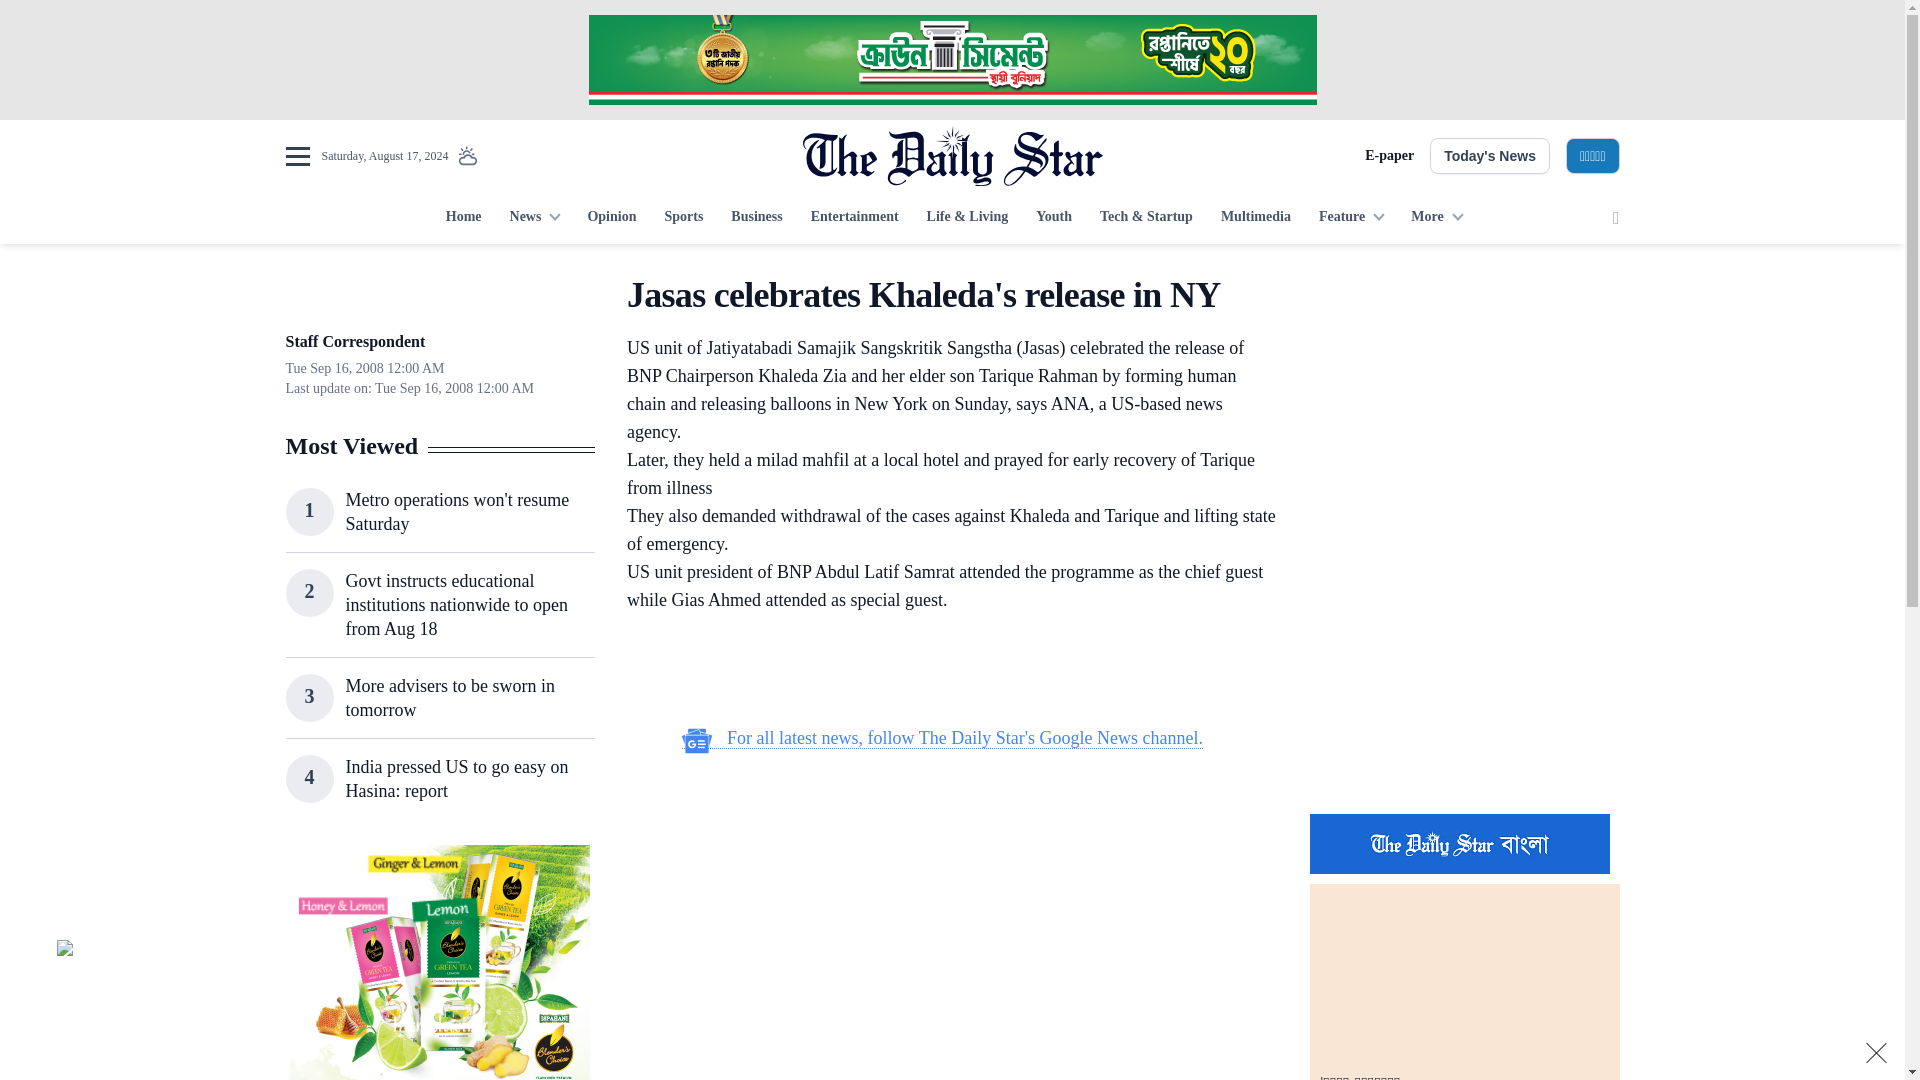 Image resolution: width=1920 pixels, height=1080 pixels. What do you see at coordinates (1256, 218) in the screenshot?
I see `Multimedia` at bounding box center [1256, 218].